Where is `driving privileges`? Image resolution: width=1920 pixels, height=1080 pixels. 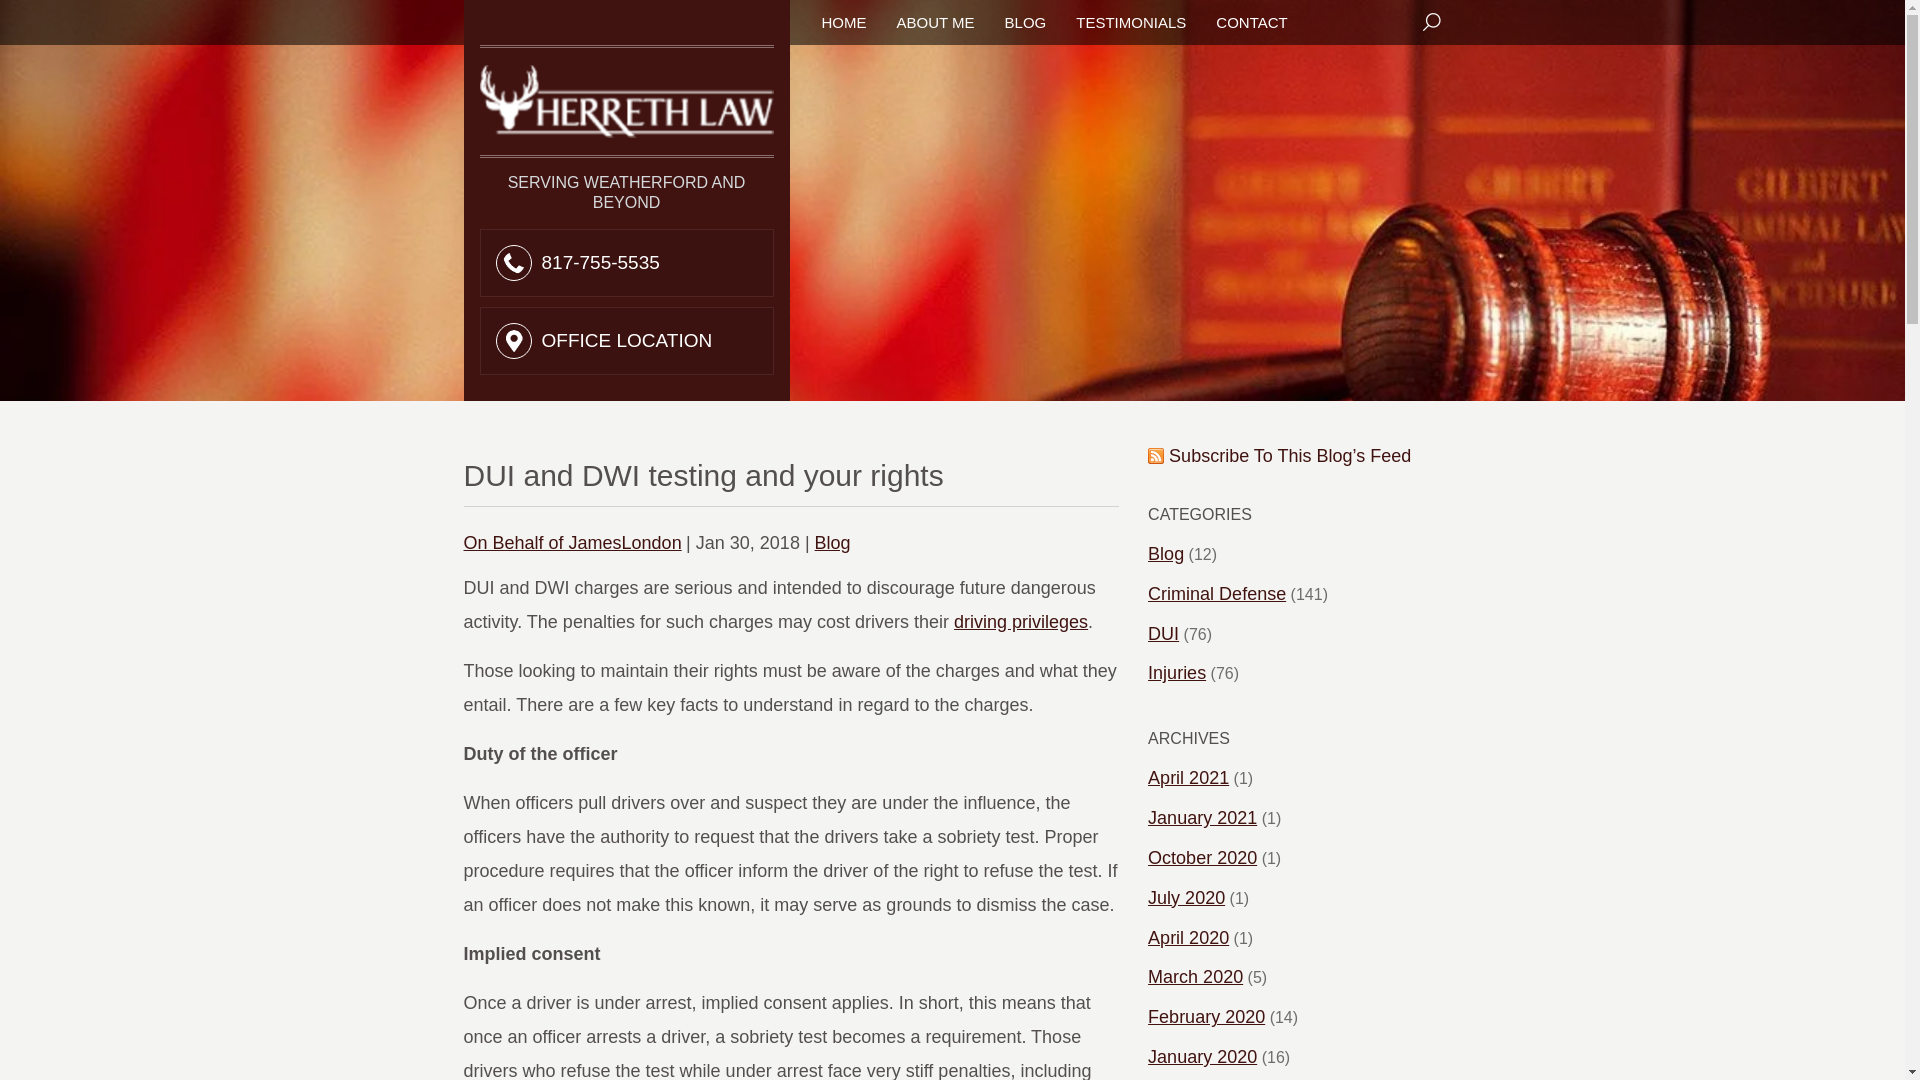
driving privileges is located at coordinates (1021, 622).